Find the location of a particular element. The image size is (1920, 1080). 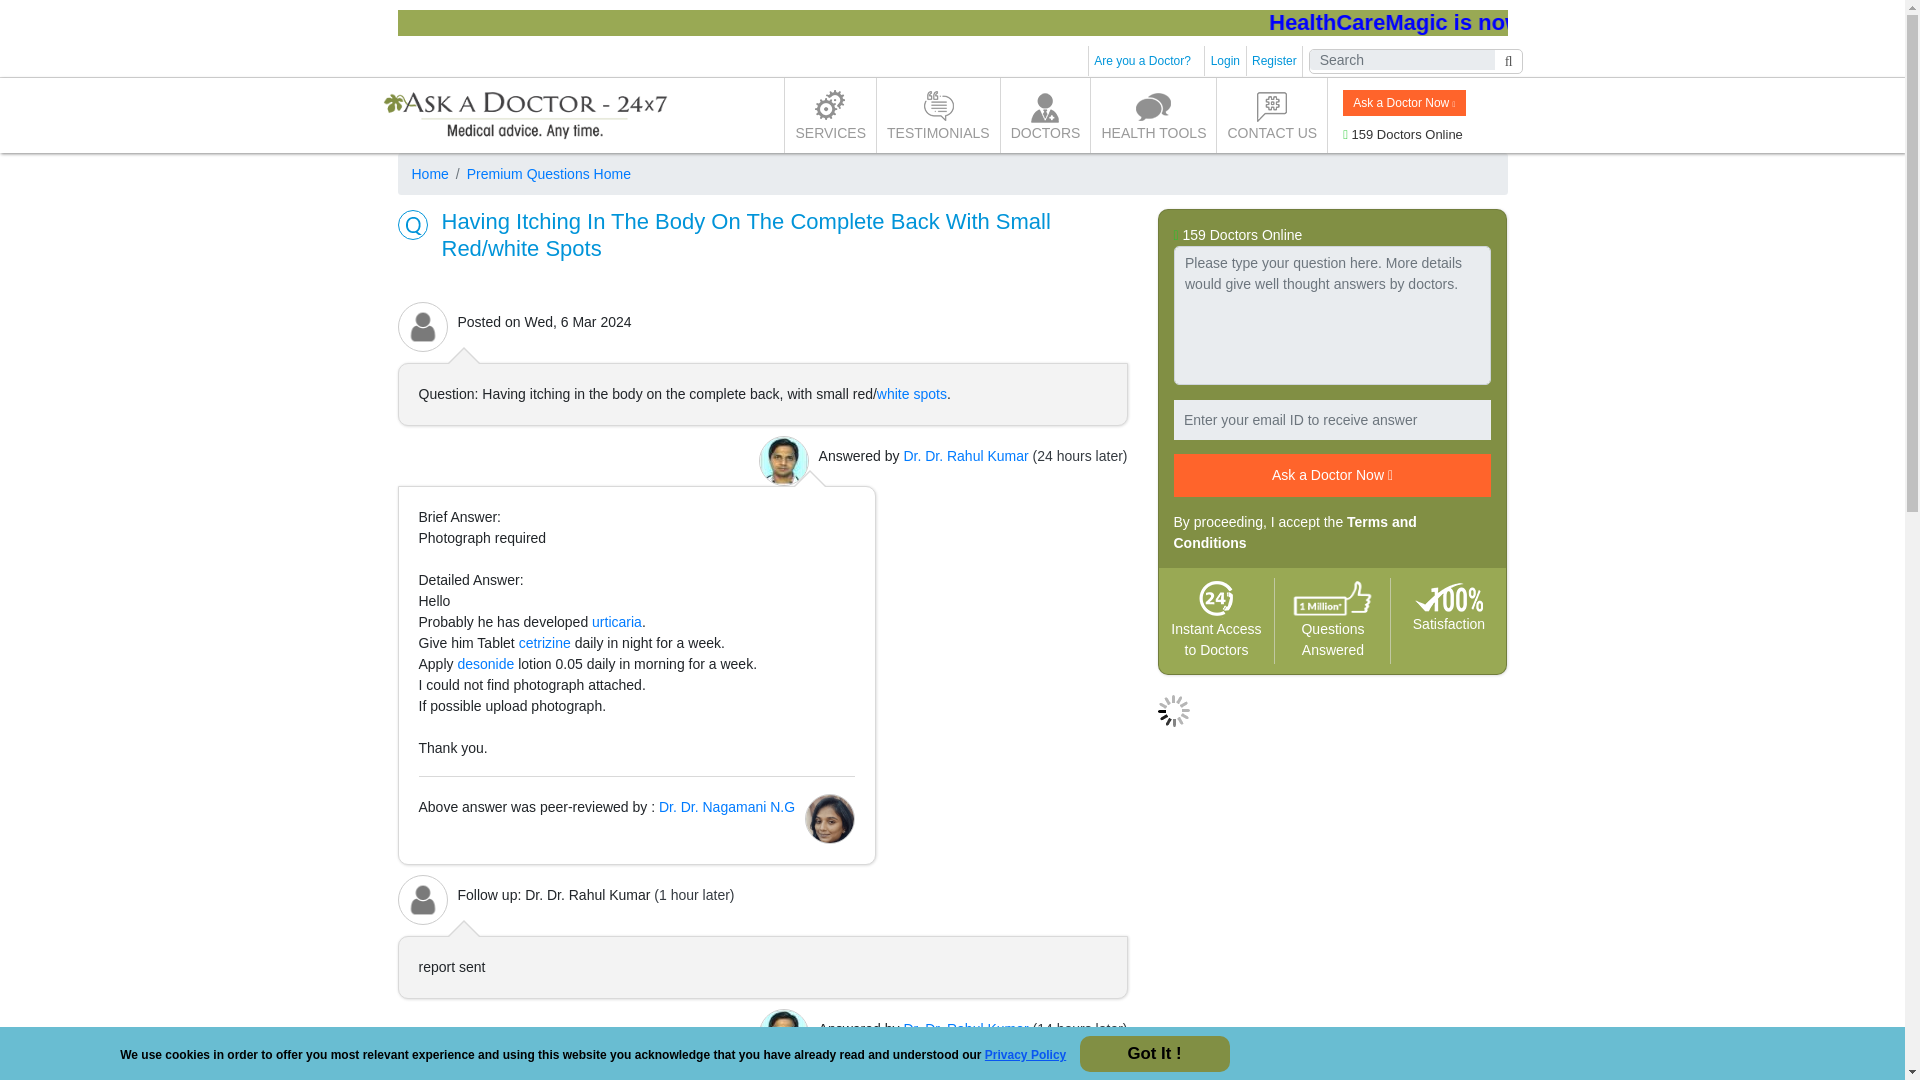

HEALTH TOOLS is located at coordinates (1152, 115).